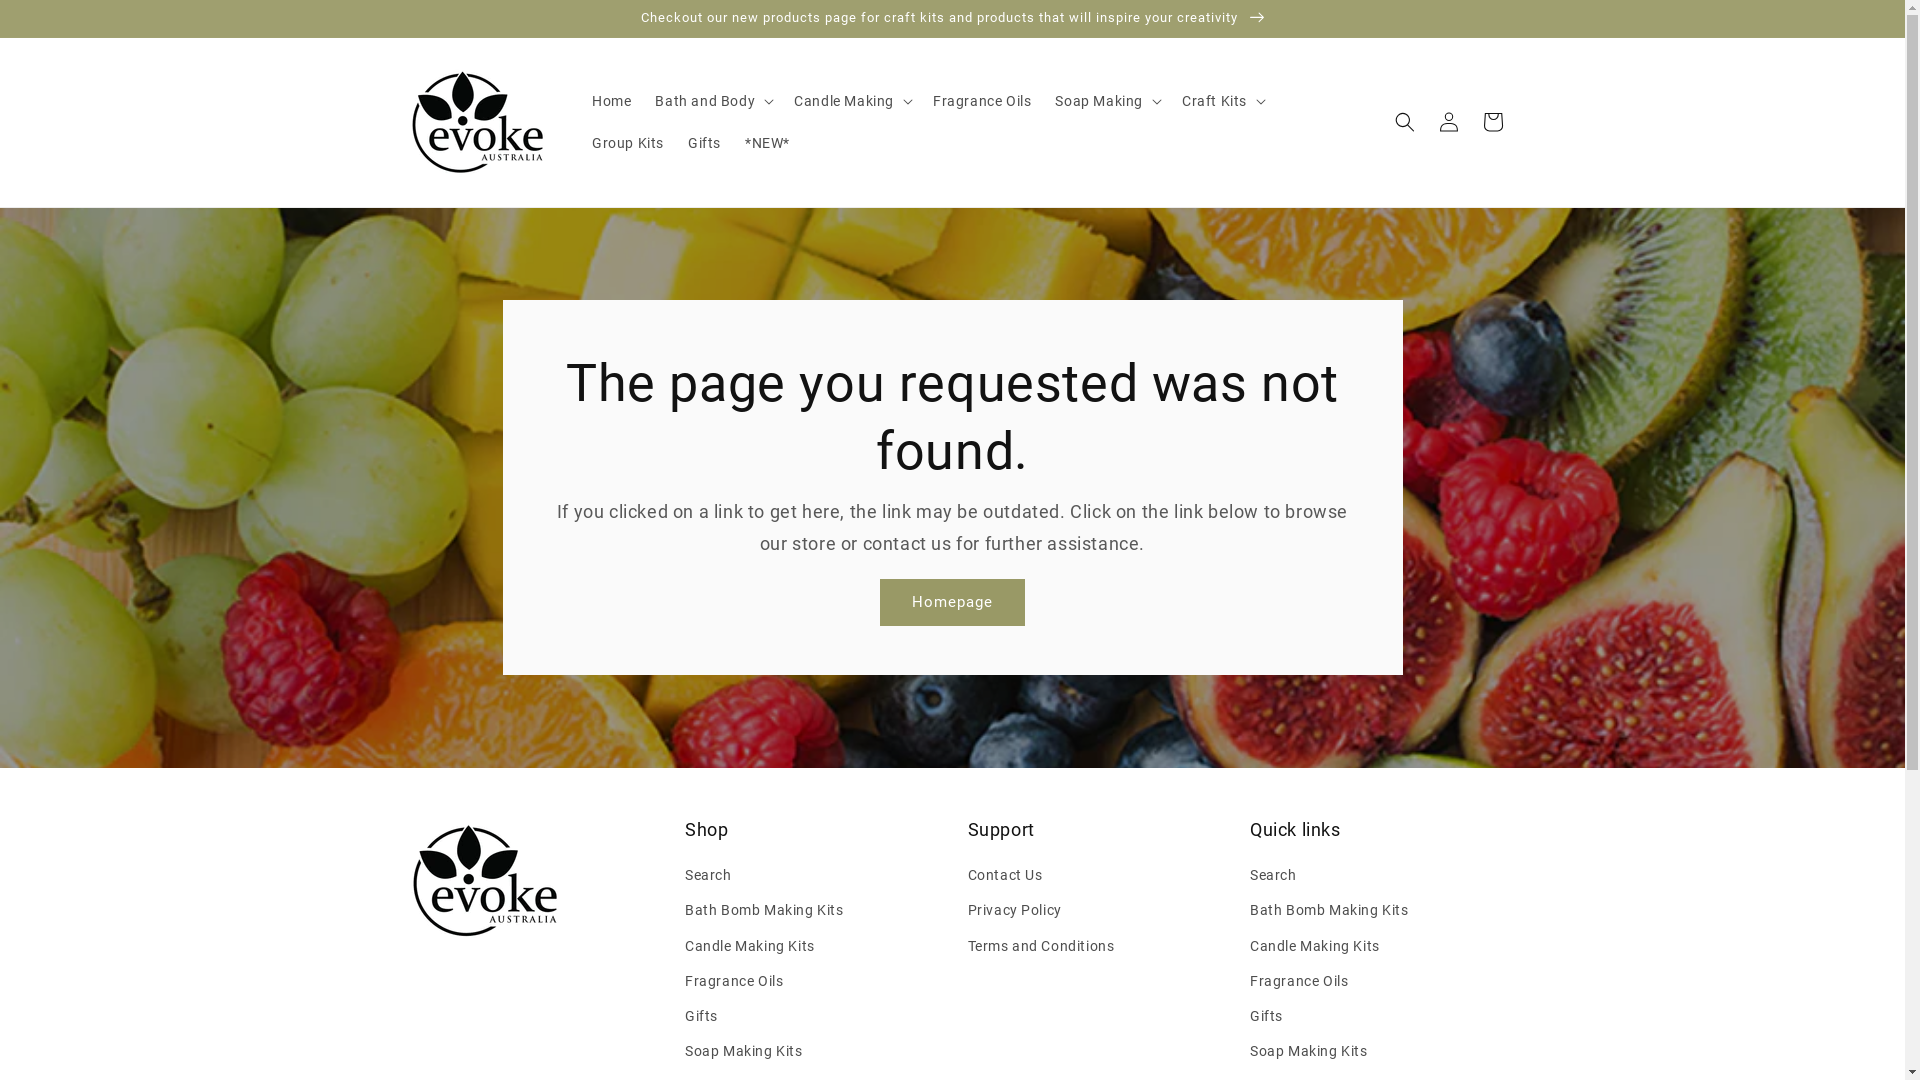 Image resolution: width=1920 pixels, height=1080 pixels. Describe the element at coordinates (1330, 910) in the screenshot. I see `Bath Bomb Making Kits` at that location.